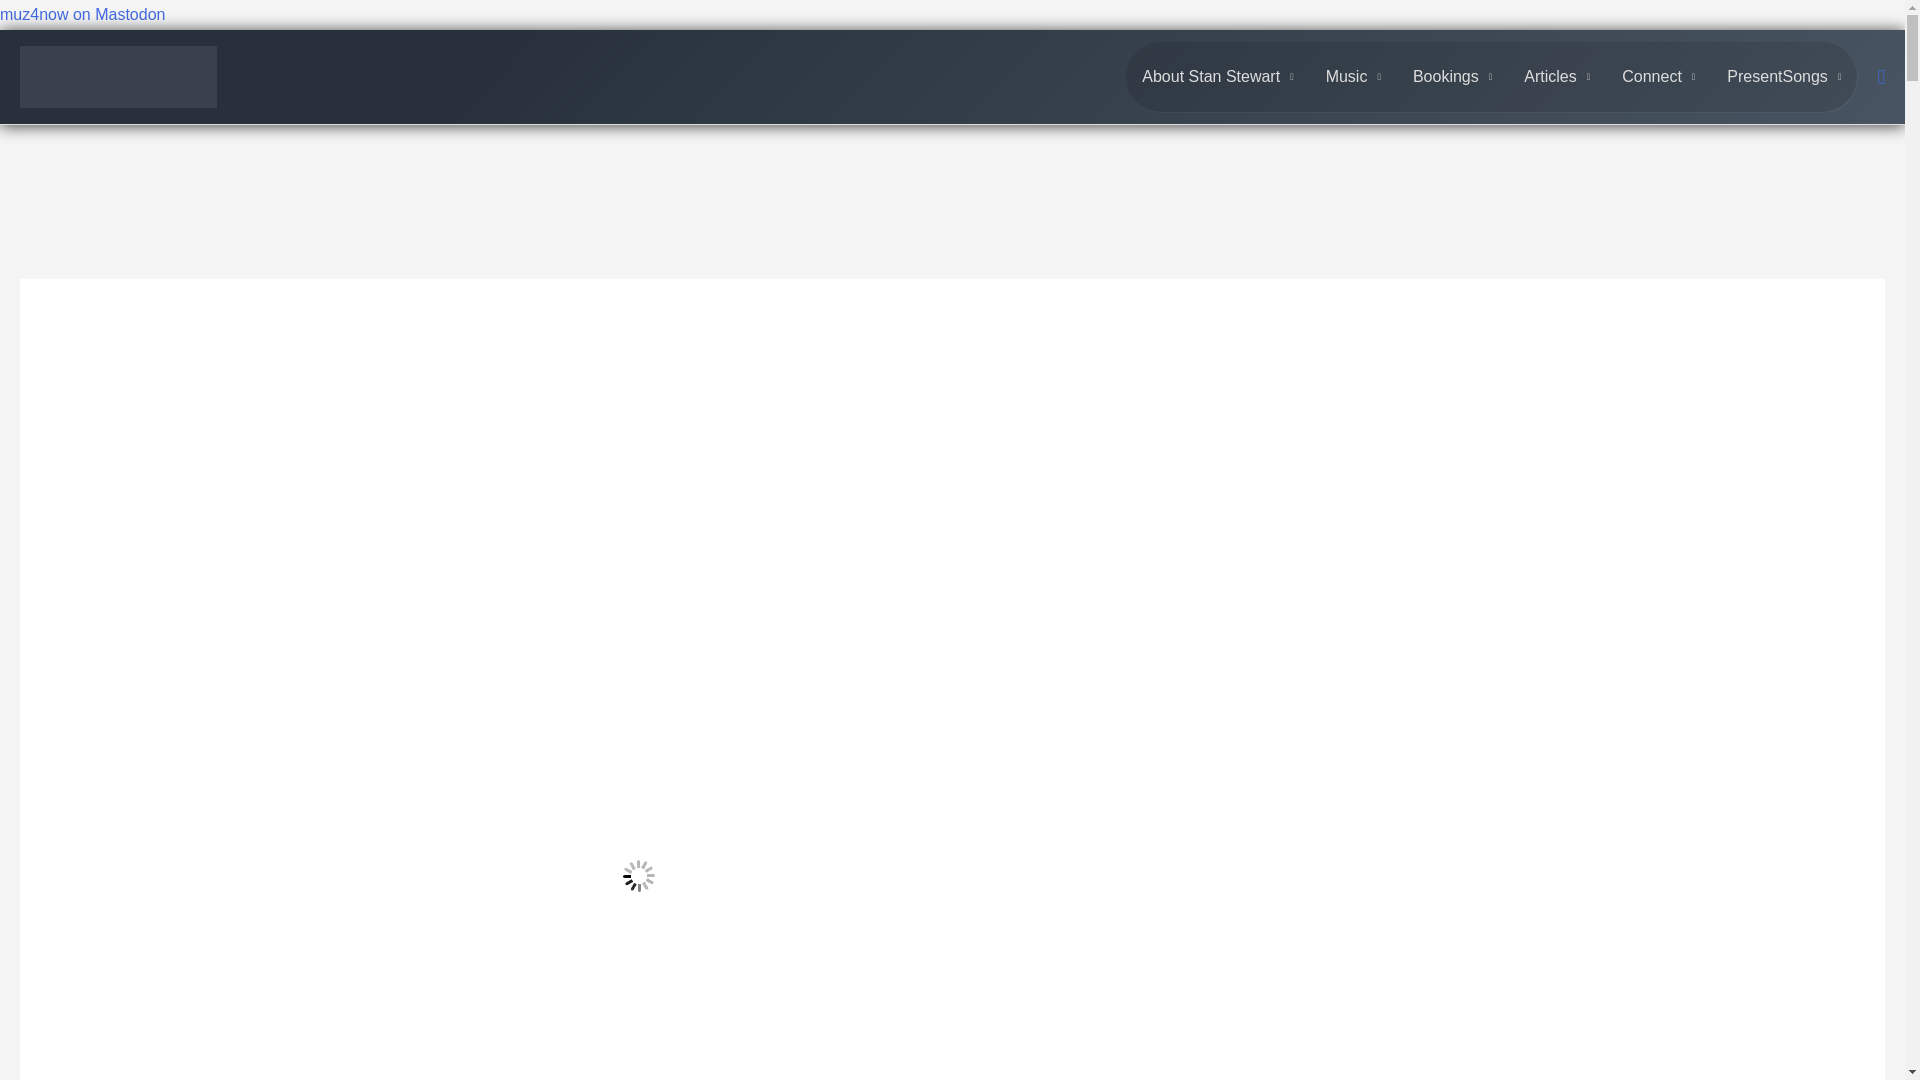 This screenshot has height=1080, width=1920. Describe the element at coordinates (1783, 77) in the screenshot. I see `PresentSongs` at that location.